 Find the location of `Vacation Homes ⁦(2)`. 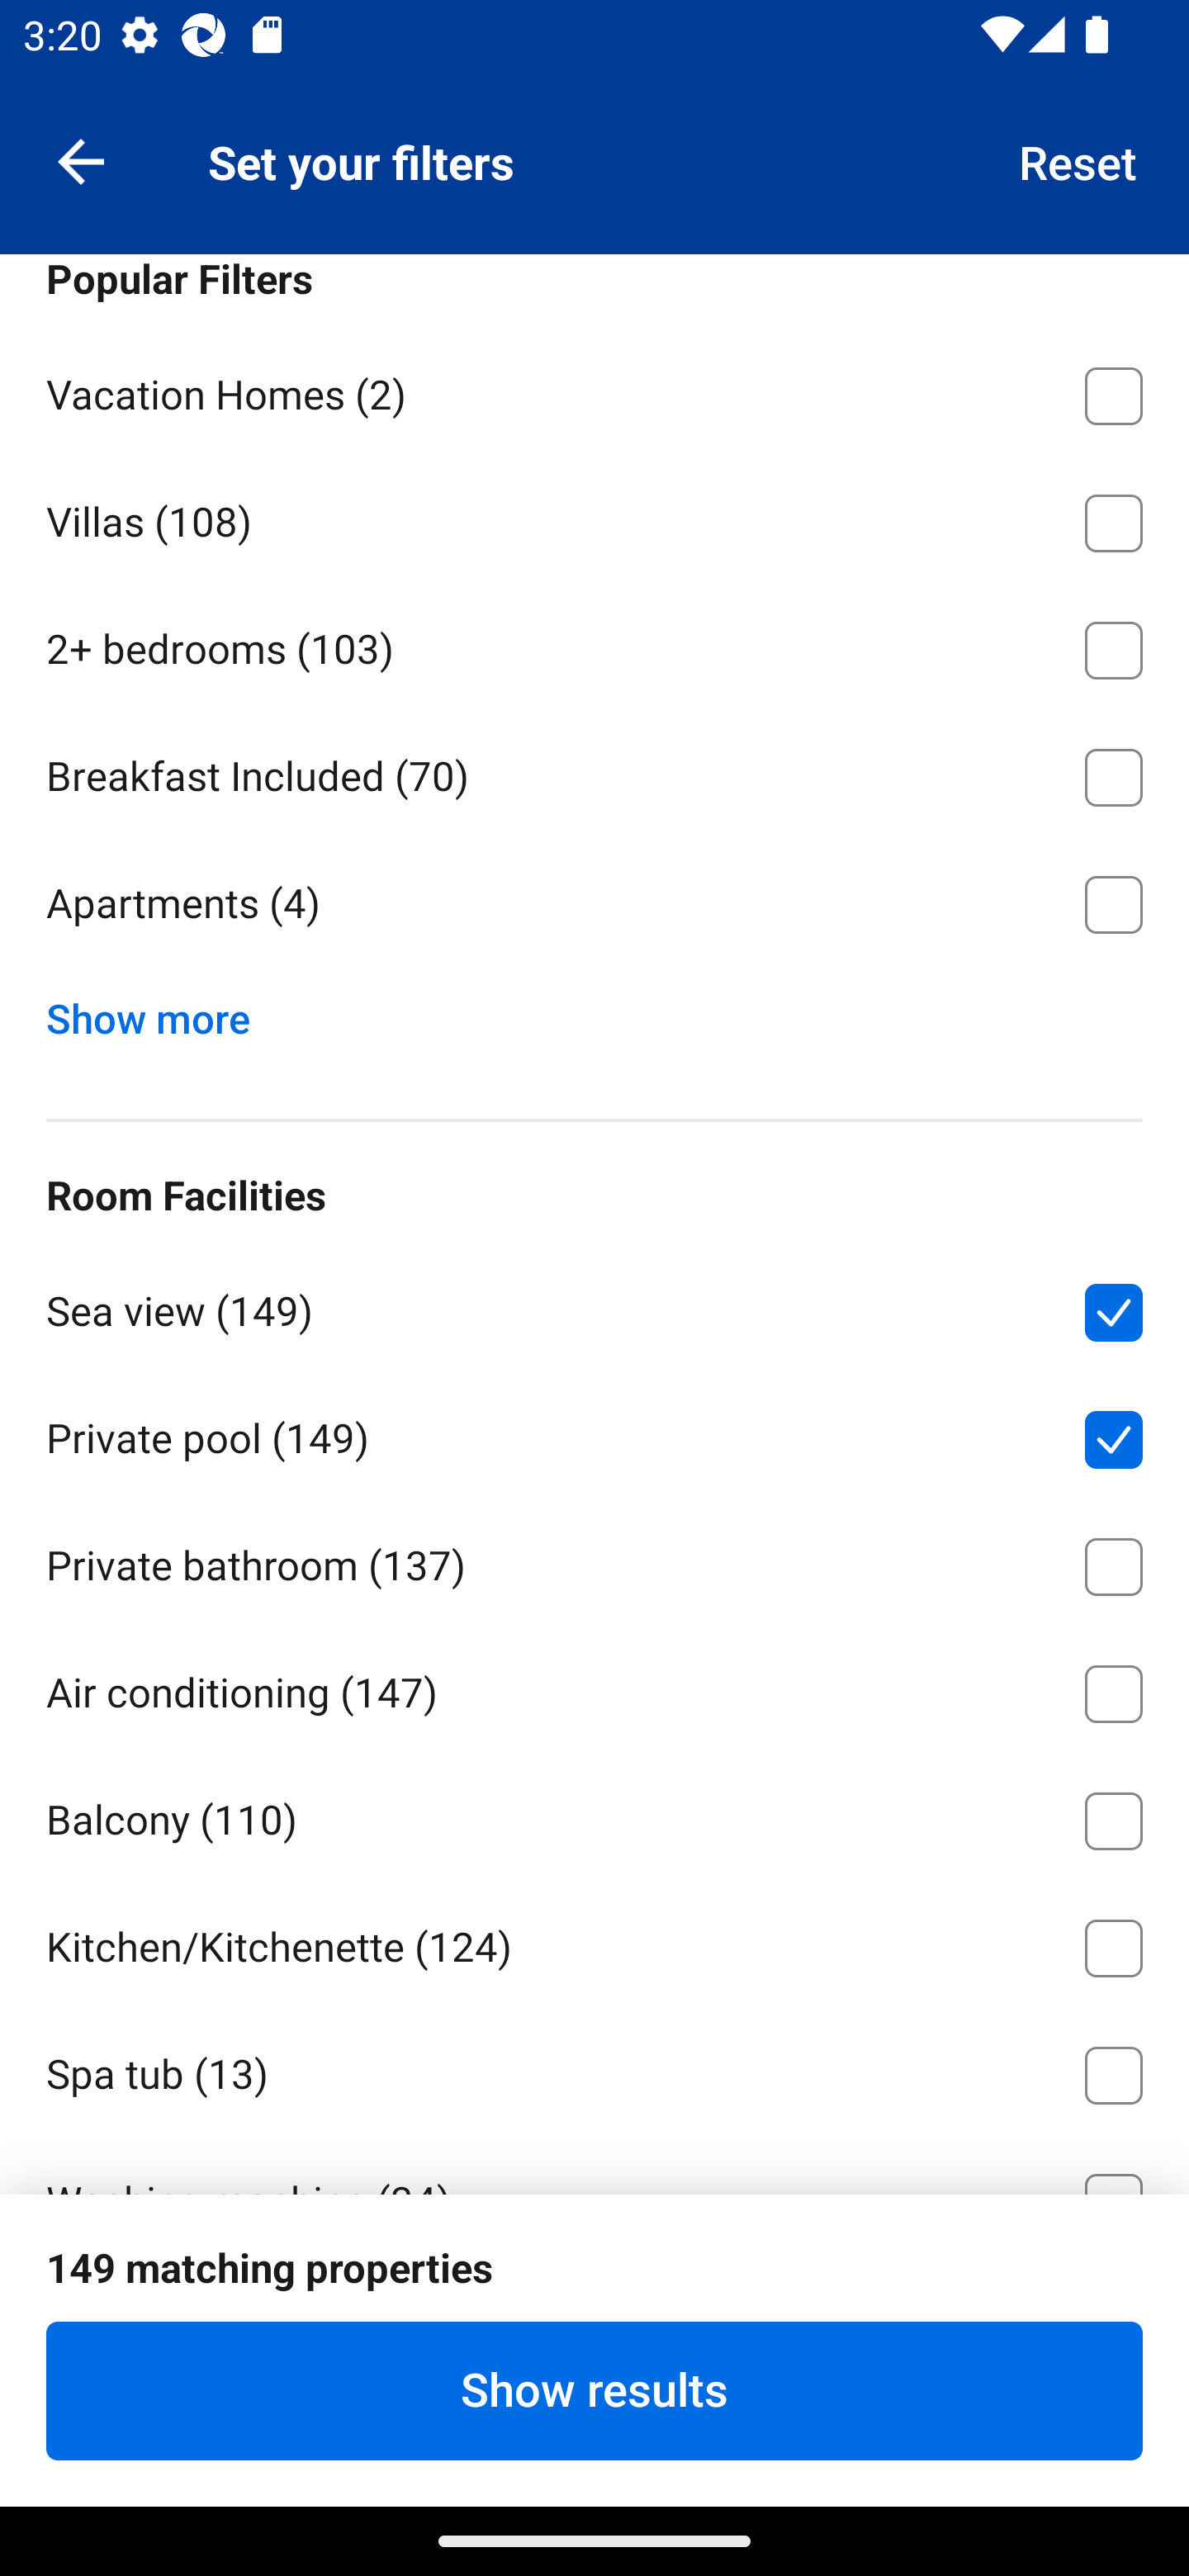

Vacation Homes ⁦(2) is located at coordinates (594, 390).